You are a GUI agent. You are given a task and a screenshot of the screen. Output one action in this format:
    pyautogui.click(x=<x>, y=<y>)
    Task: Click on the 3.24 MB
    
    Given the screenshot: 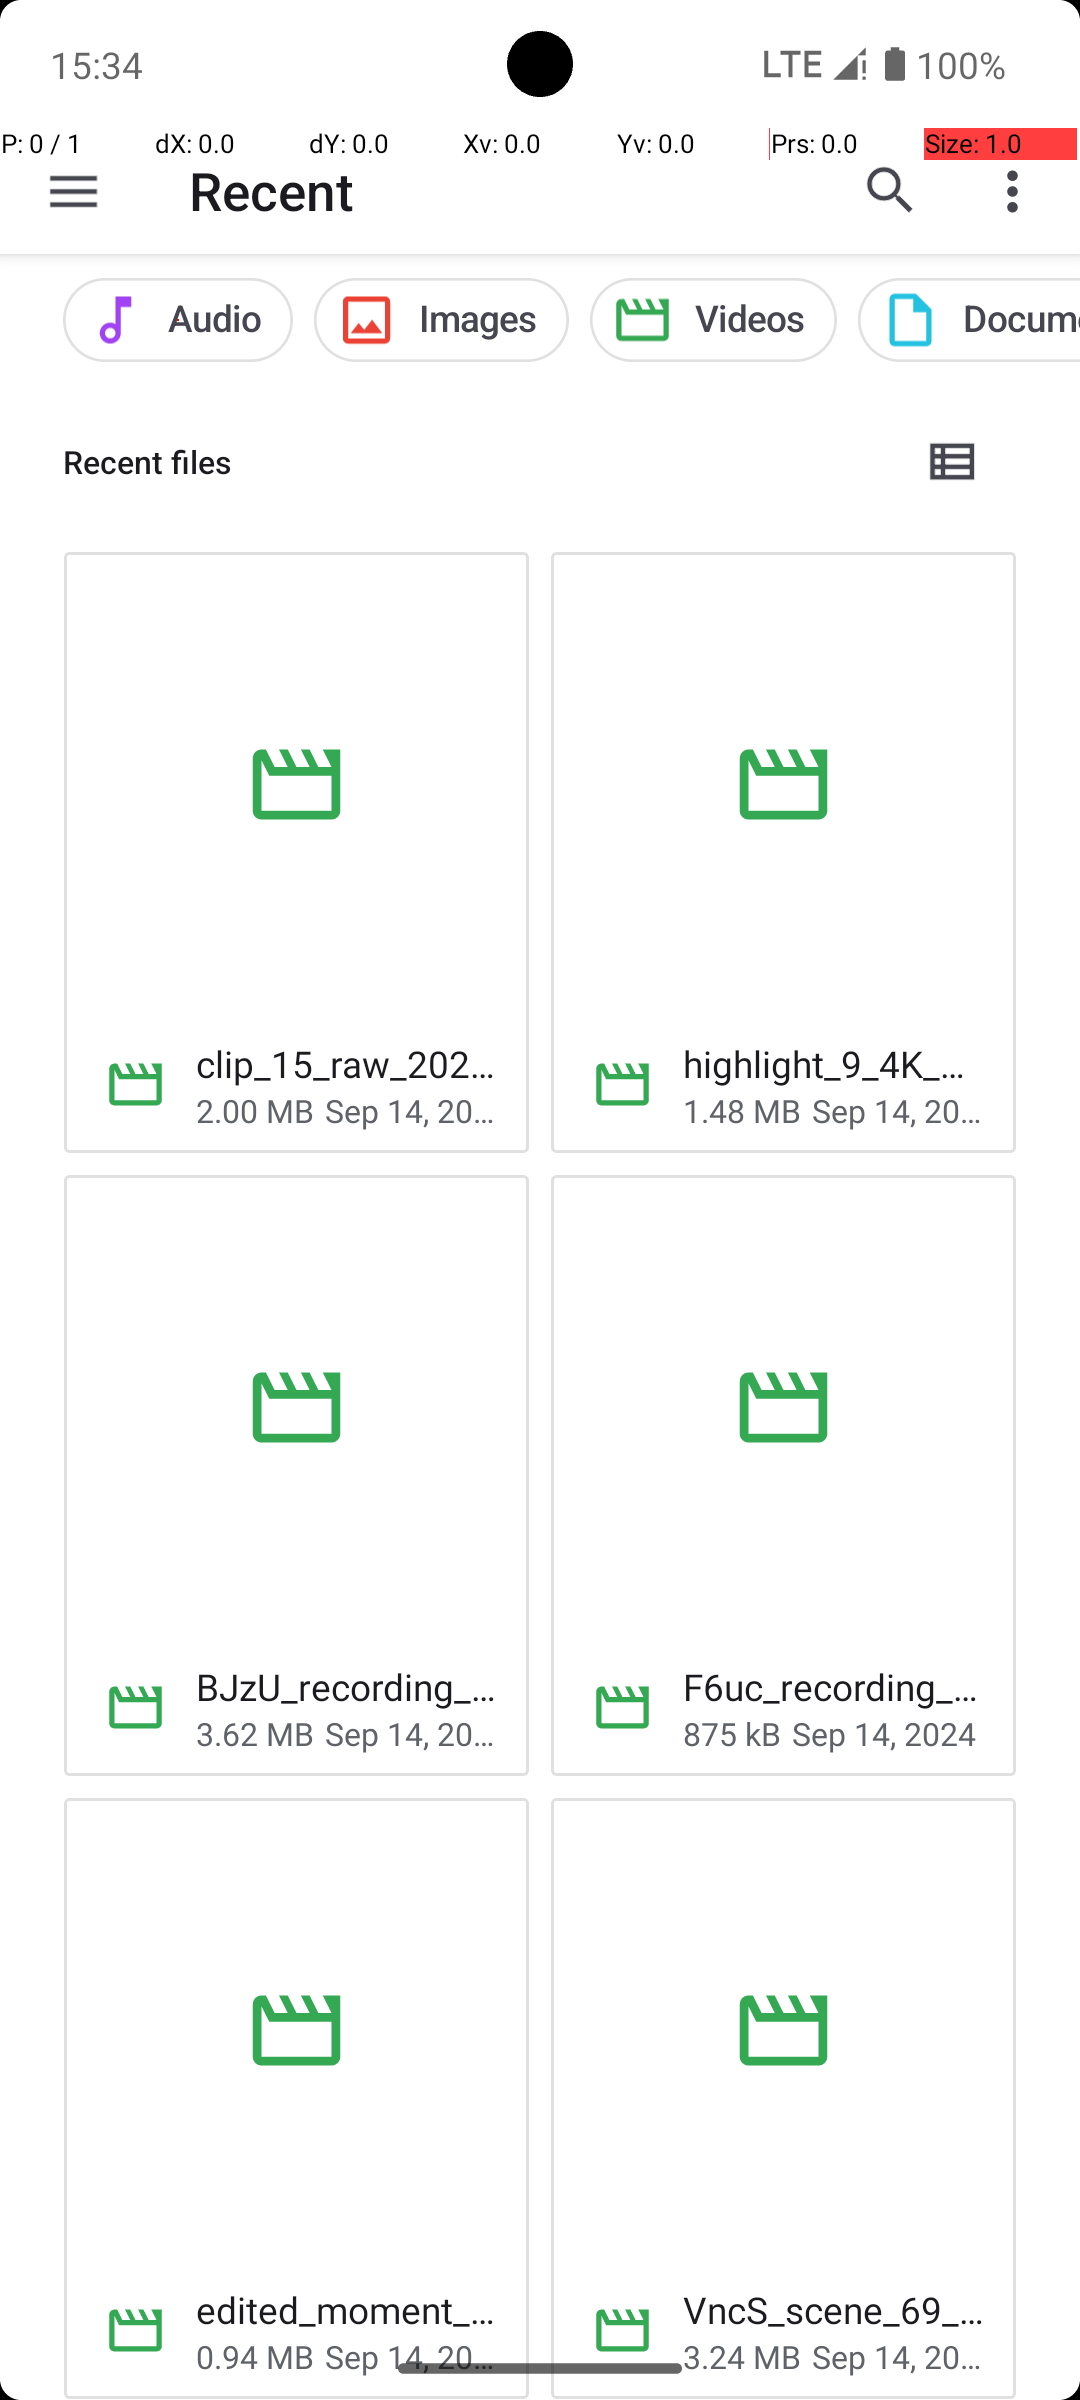 What is the action you would take?
    pyautogui.click(x=742, y=2356)
    